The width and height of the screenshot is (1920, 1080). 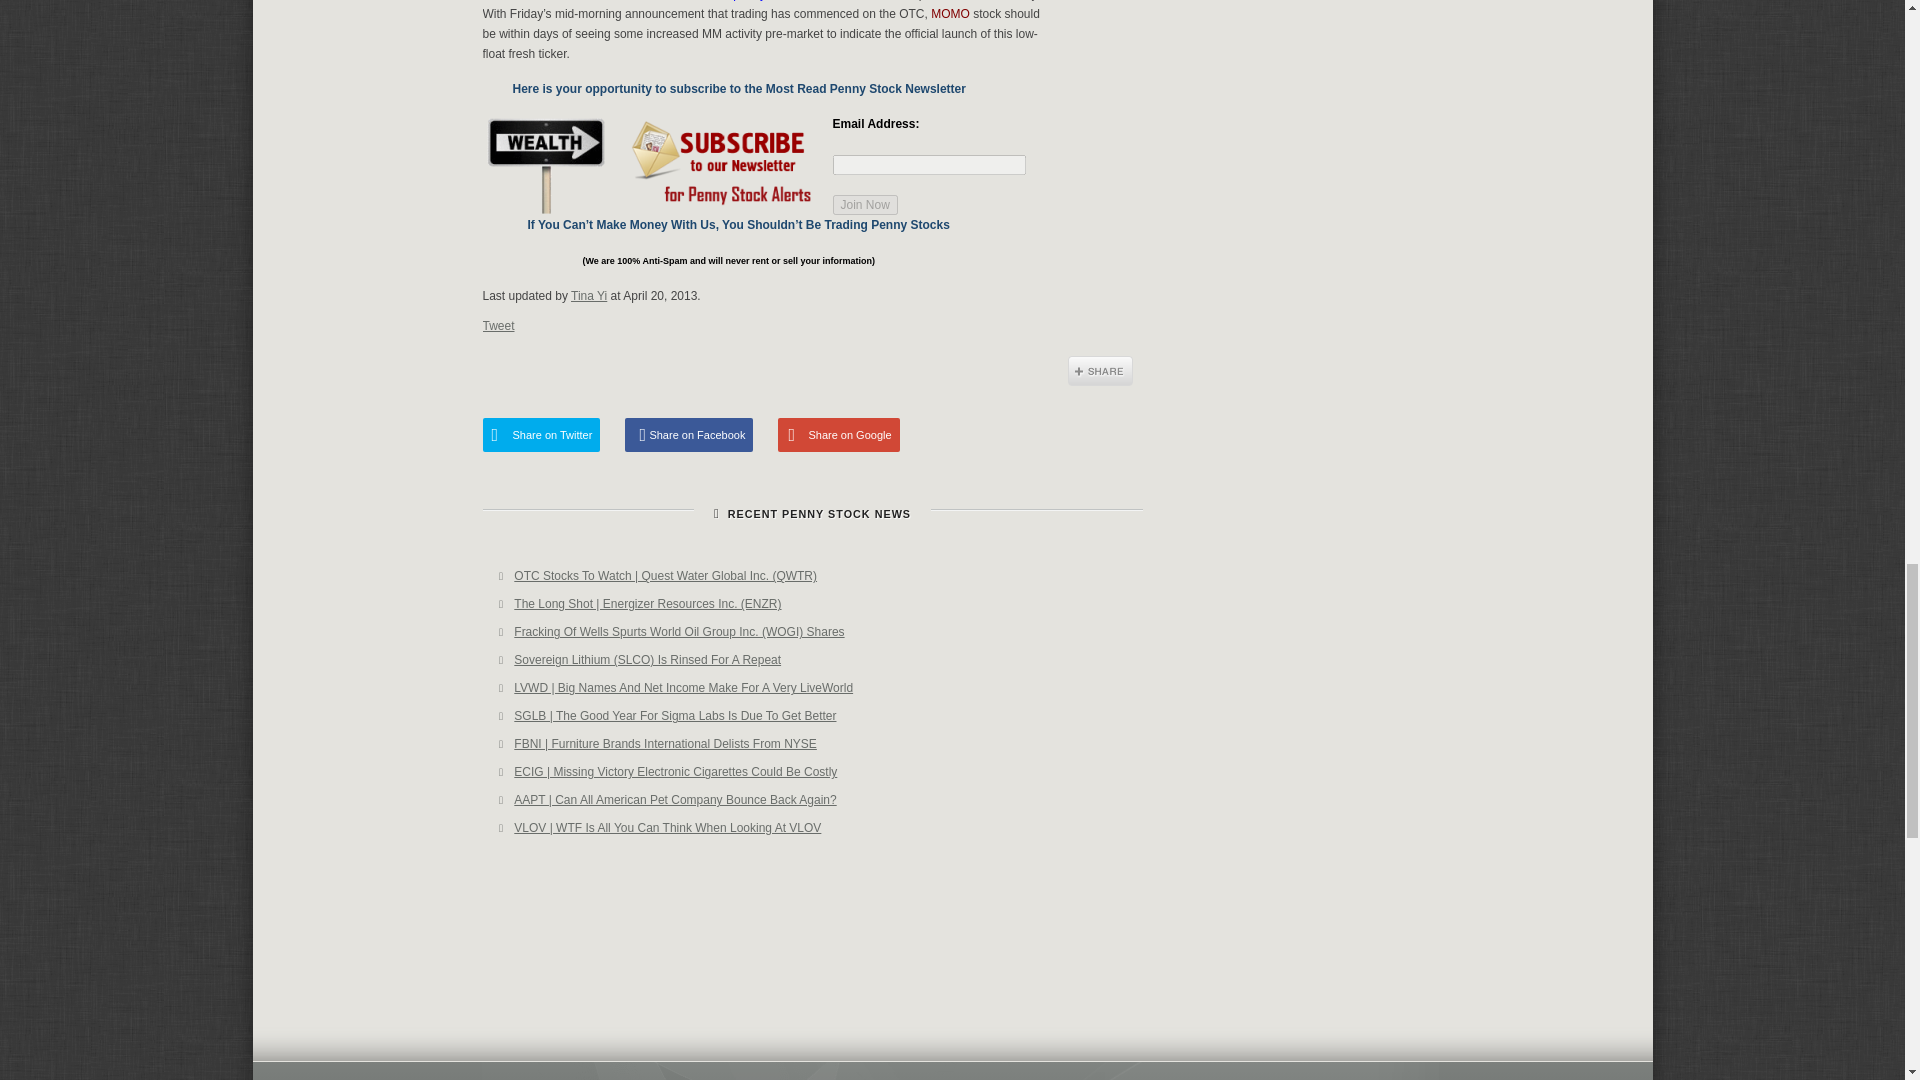 I want to click on penny stocks, so click(x=768, y=0).